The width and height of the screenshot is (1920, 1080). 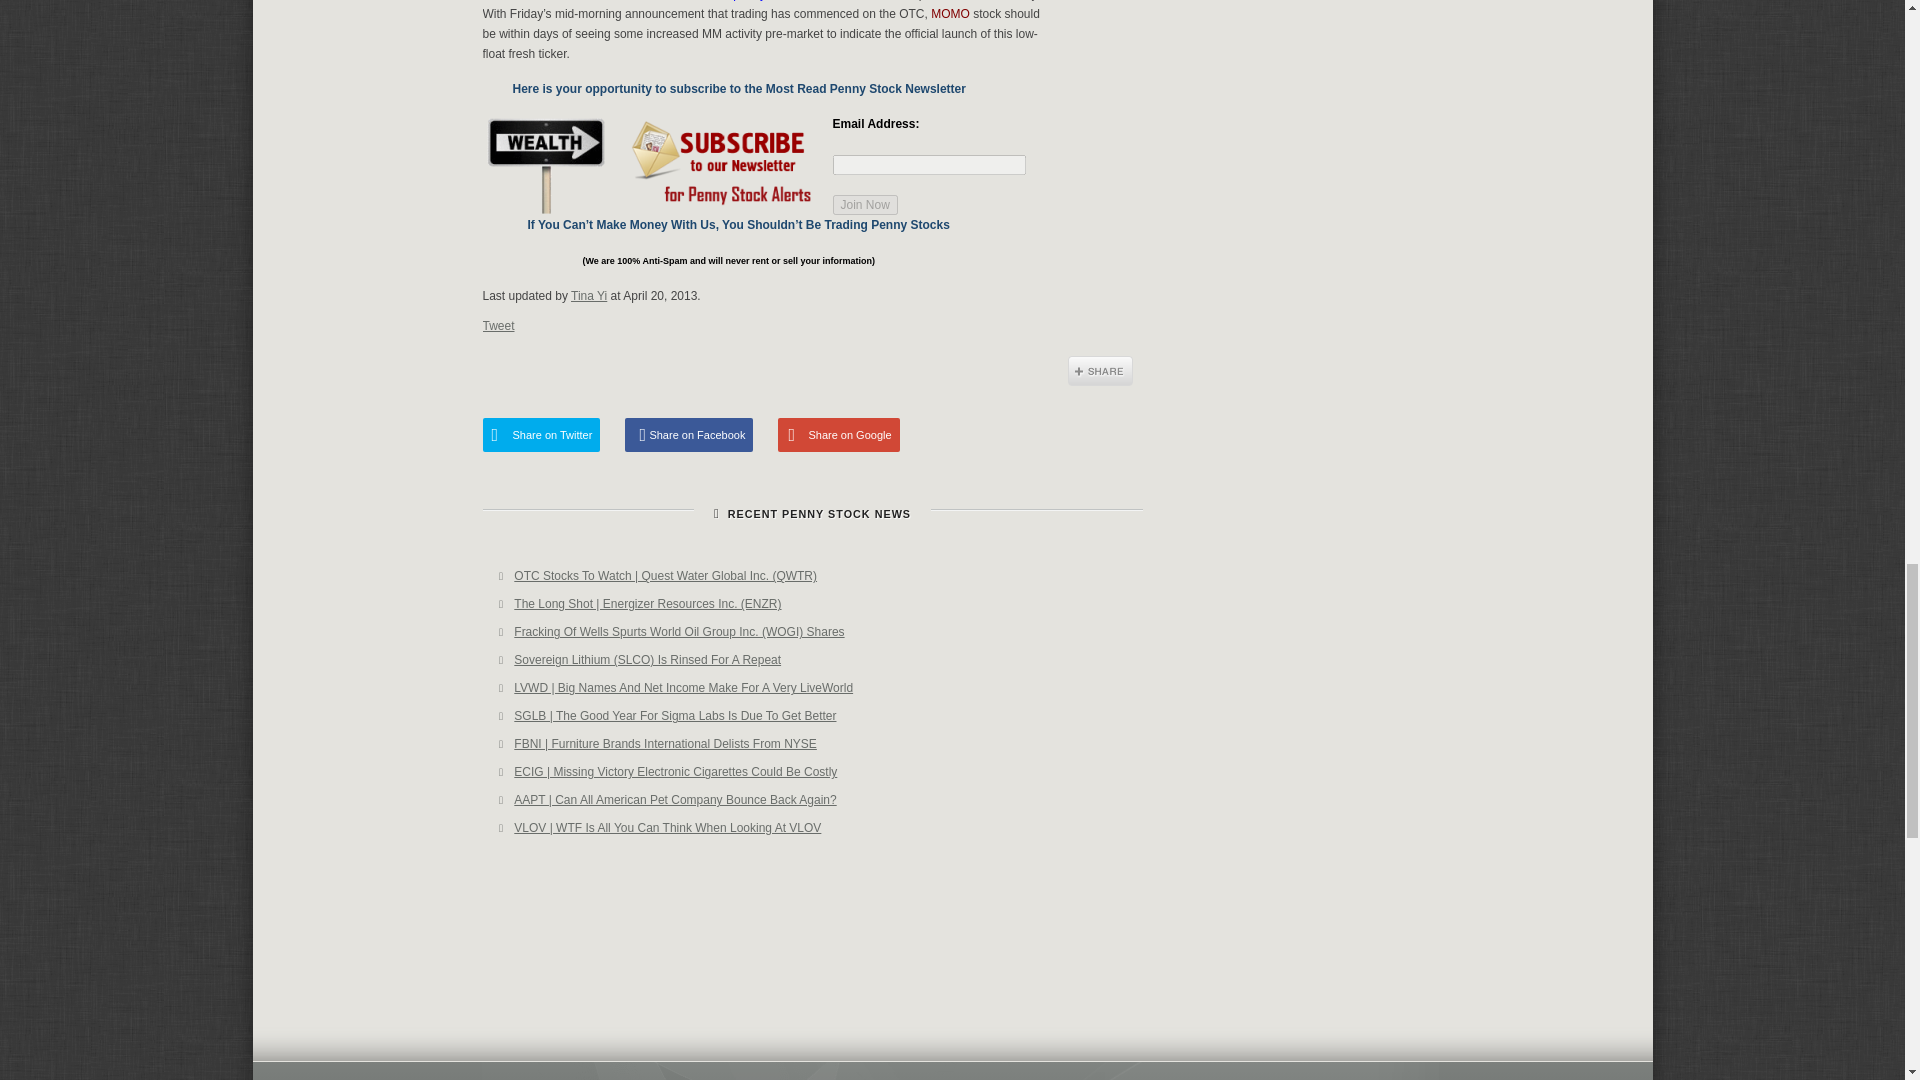 I want to click on penny stocks, so click(x=768, y=0).